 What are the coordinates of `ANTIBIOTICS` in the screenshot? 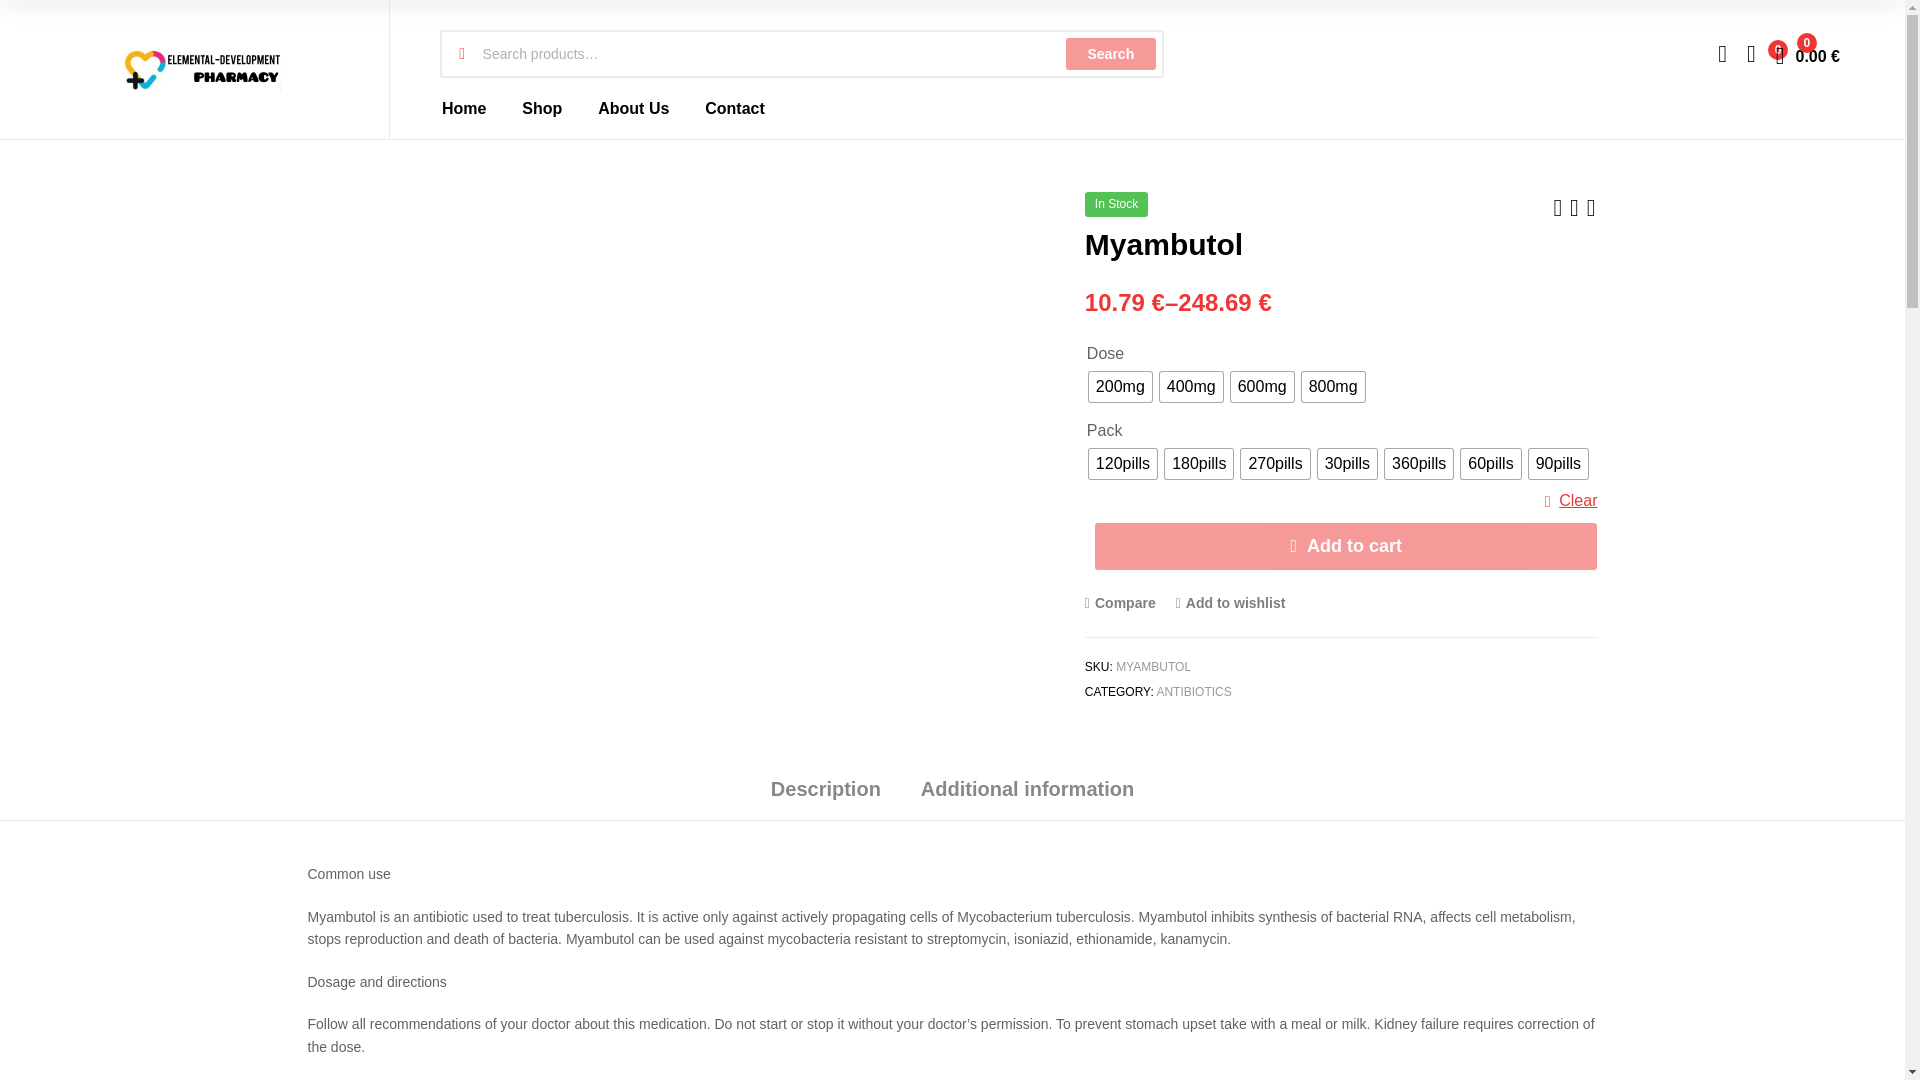 It's located at (1192, 691).